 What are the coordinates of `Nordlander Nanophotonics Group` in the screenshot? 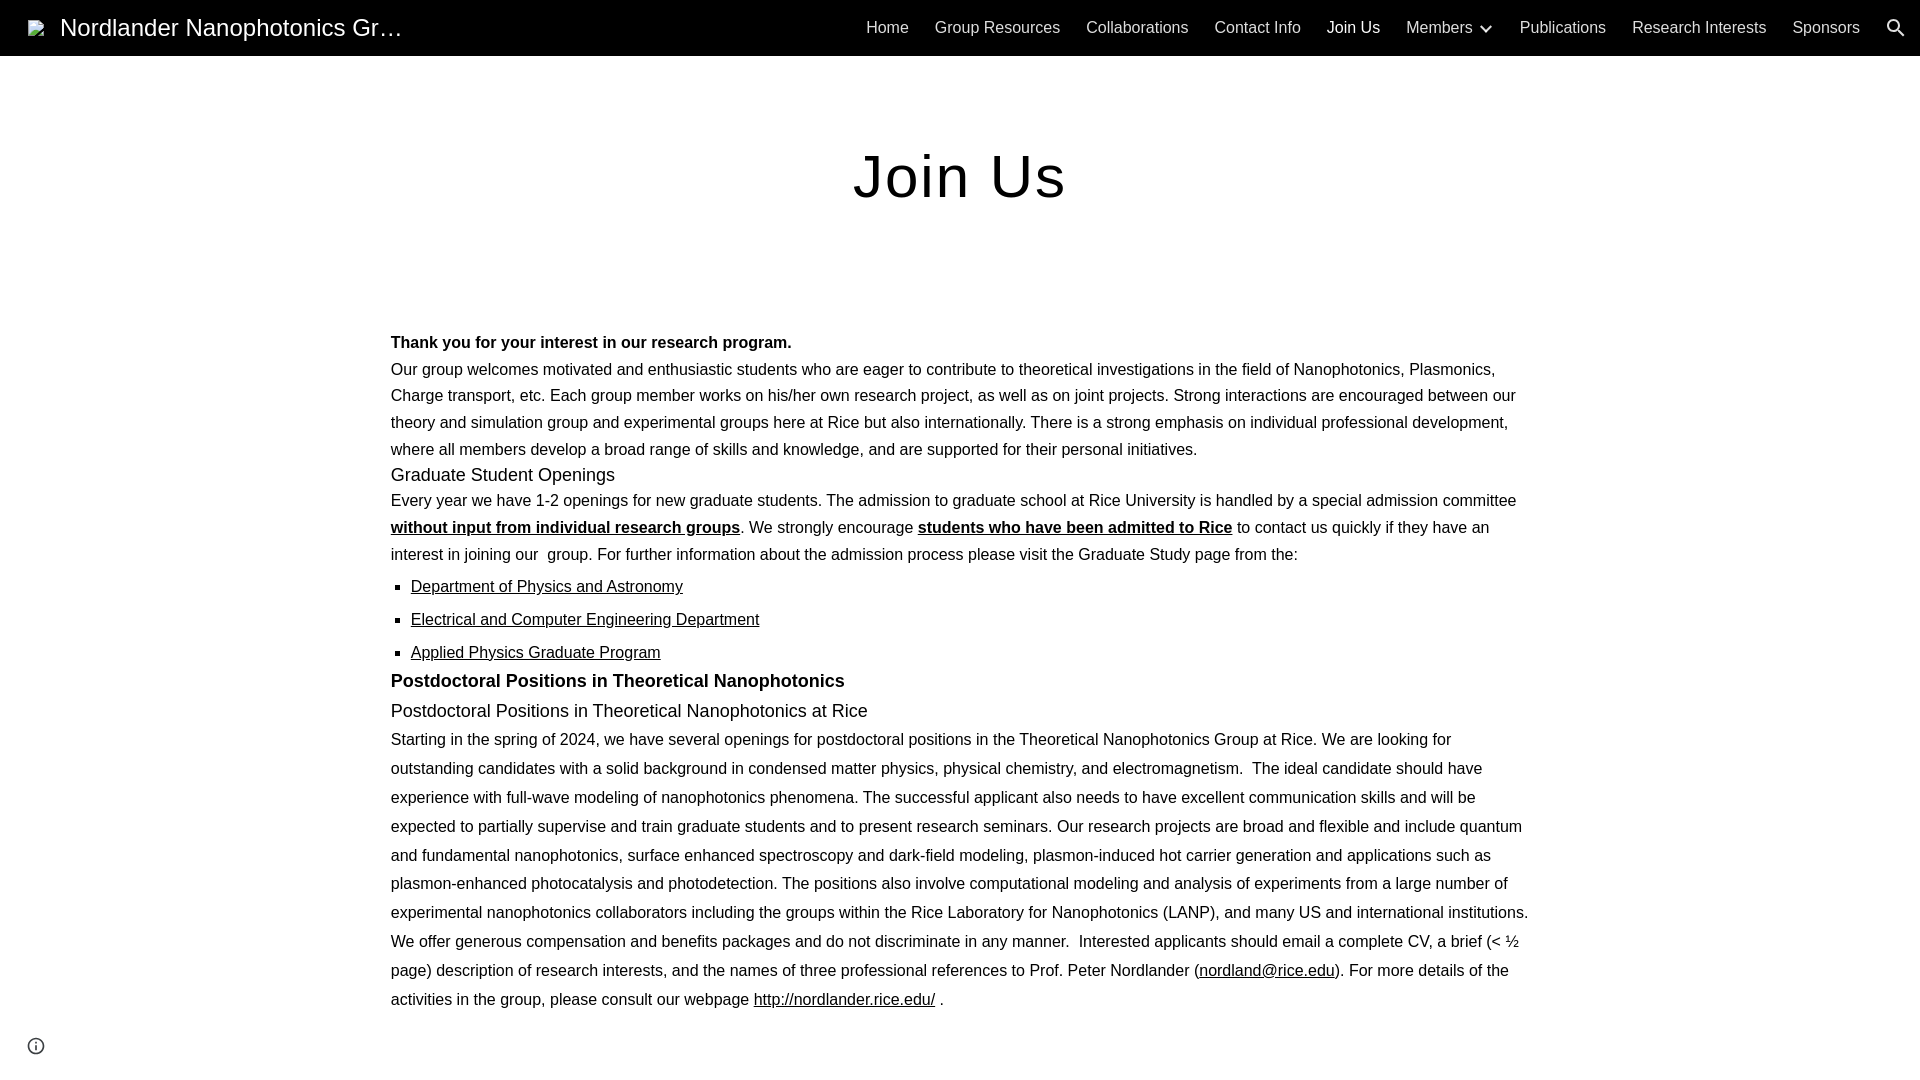 It's located at (222, 24).